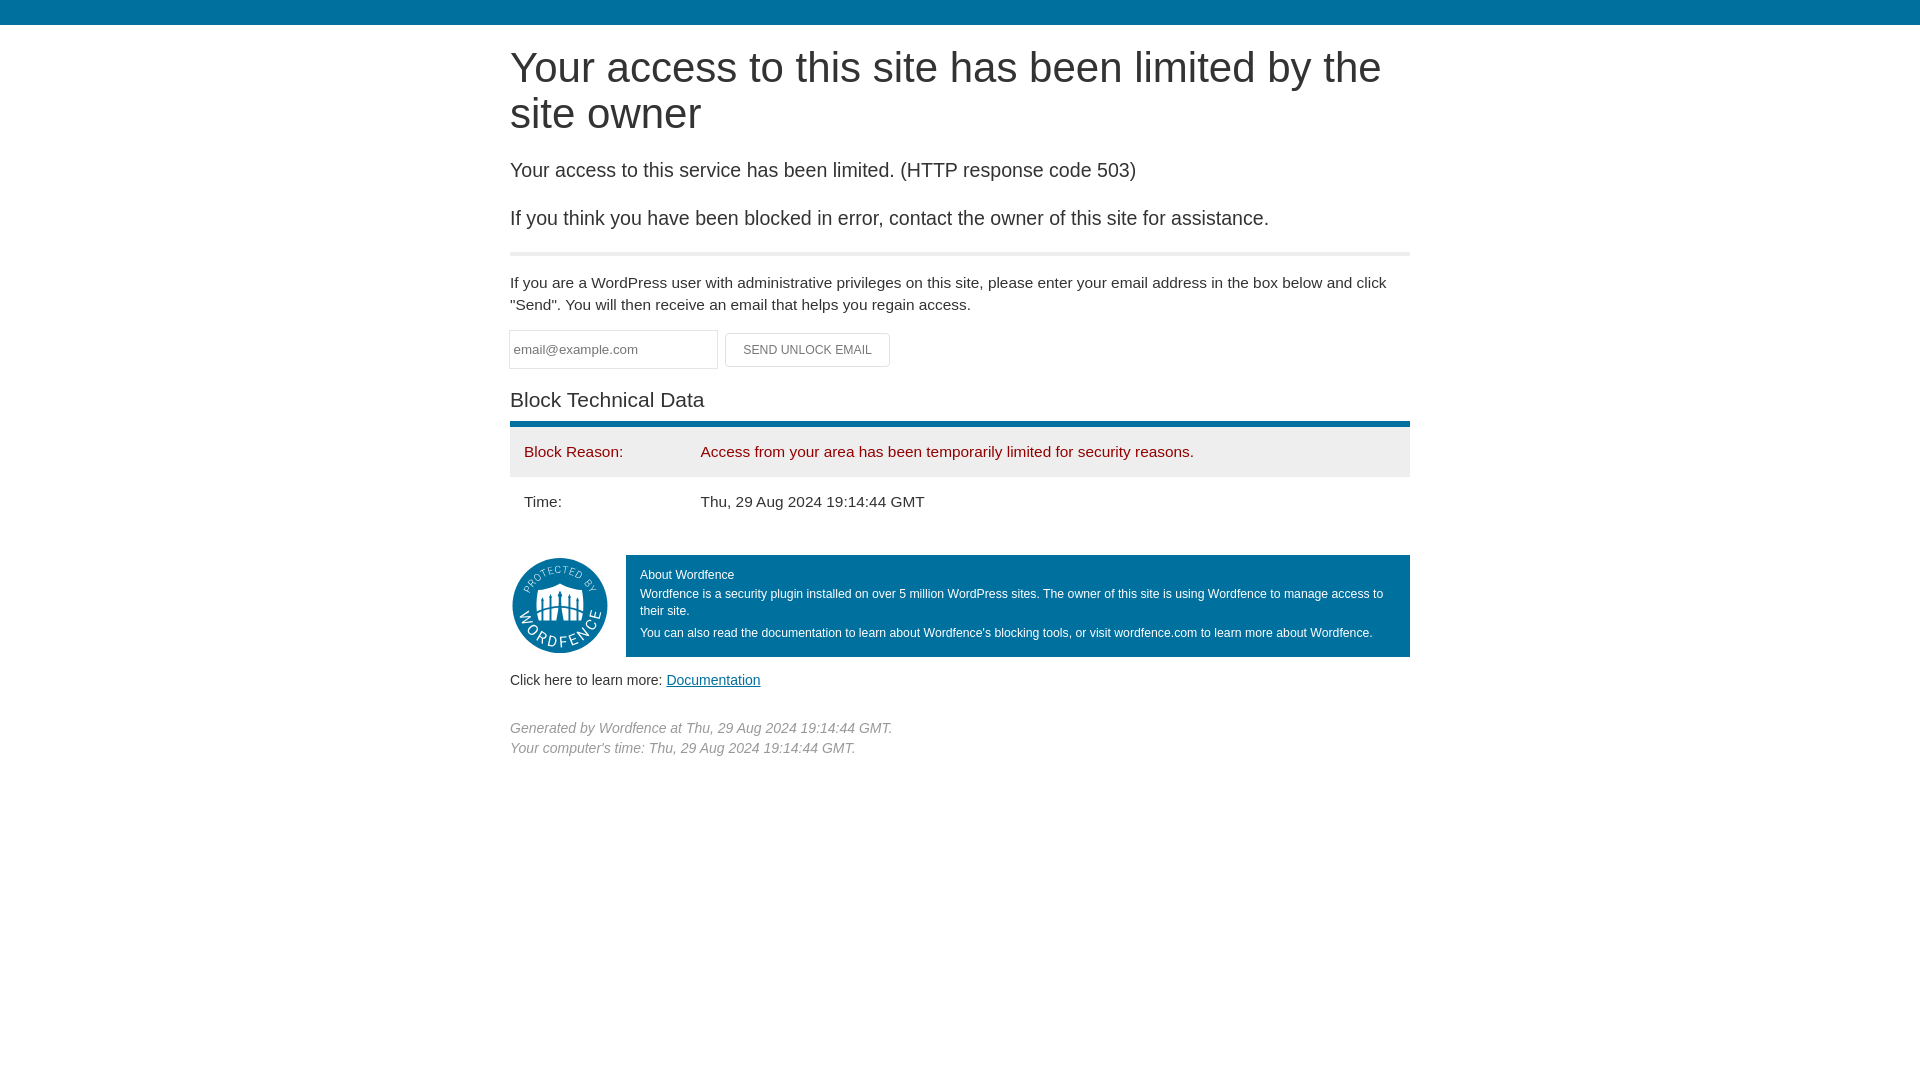  I want to click on Documentation, so click(713, 679).